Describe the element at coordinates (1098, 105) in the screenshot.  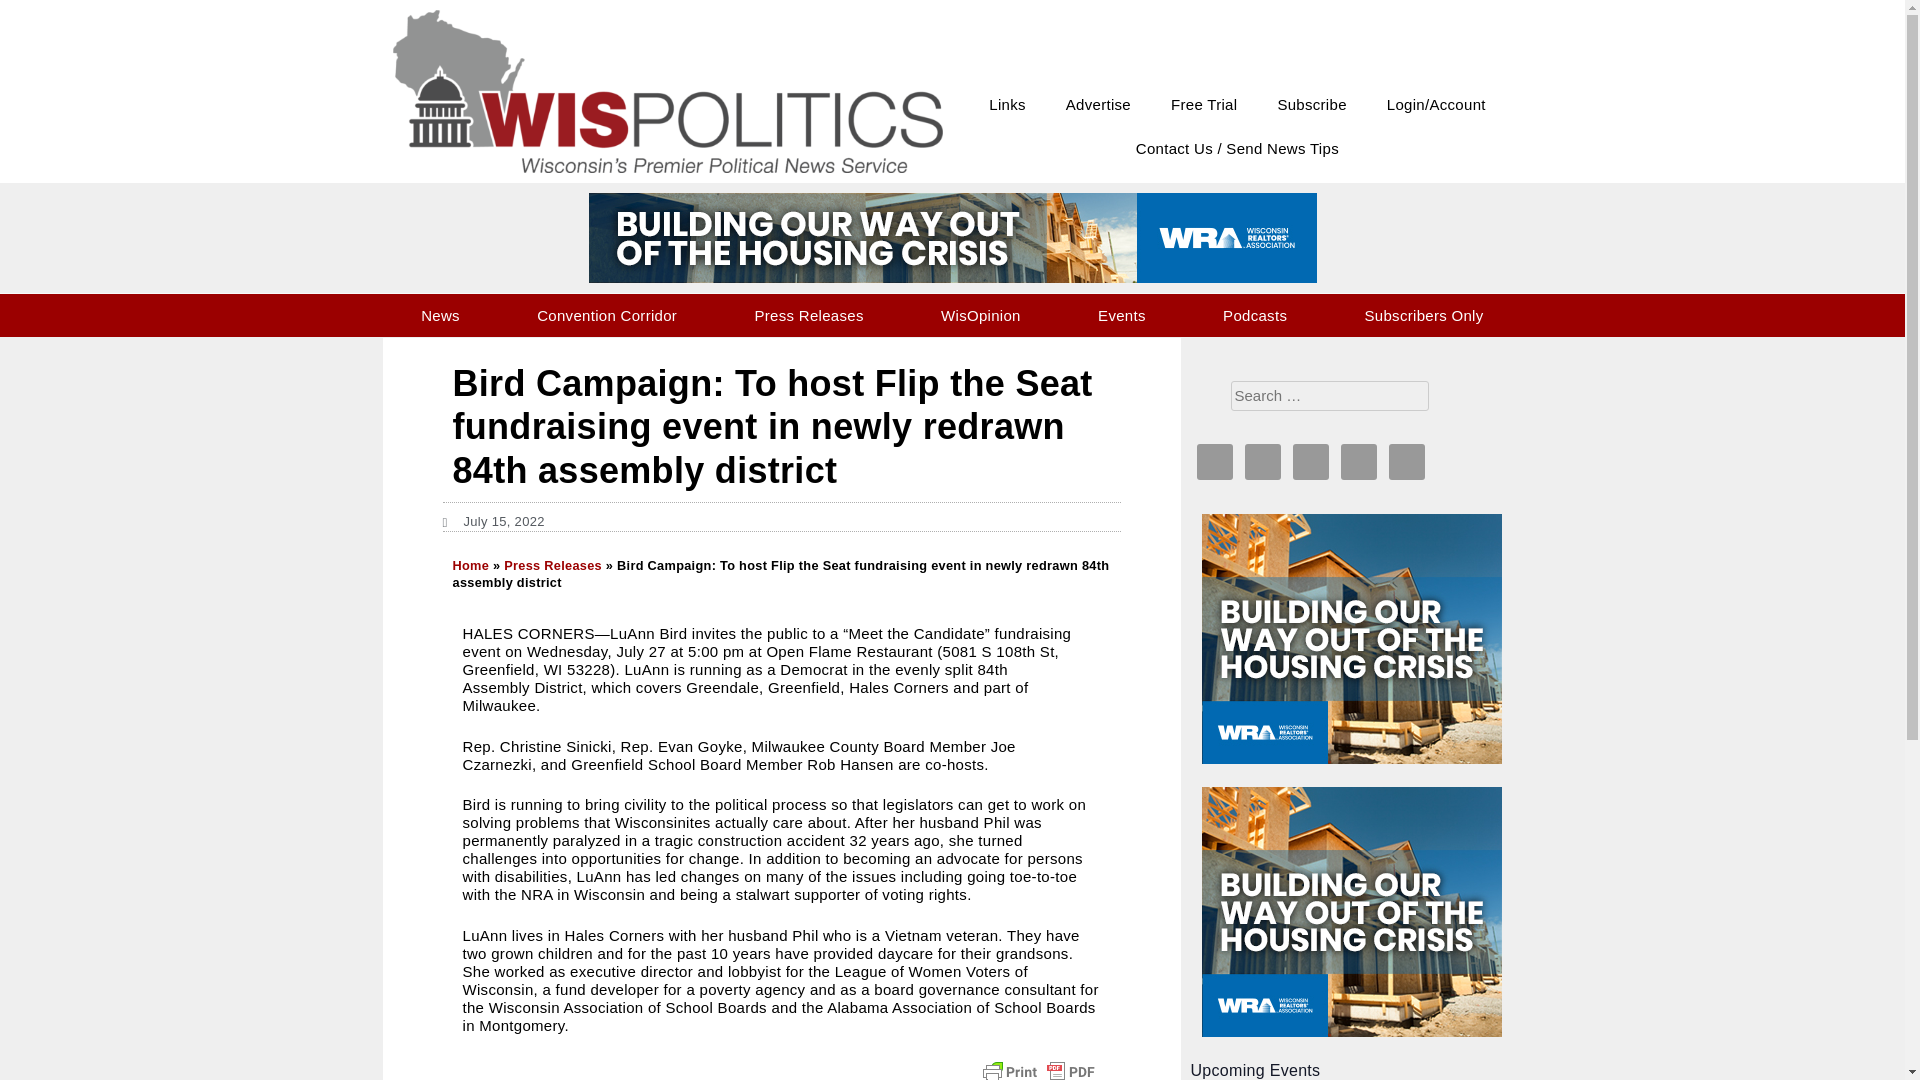
I see `Advertise` at that location.